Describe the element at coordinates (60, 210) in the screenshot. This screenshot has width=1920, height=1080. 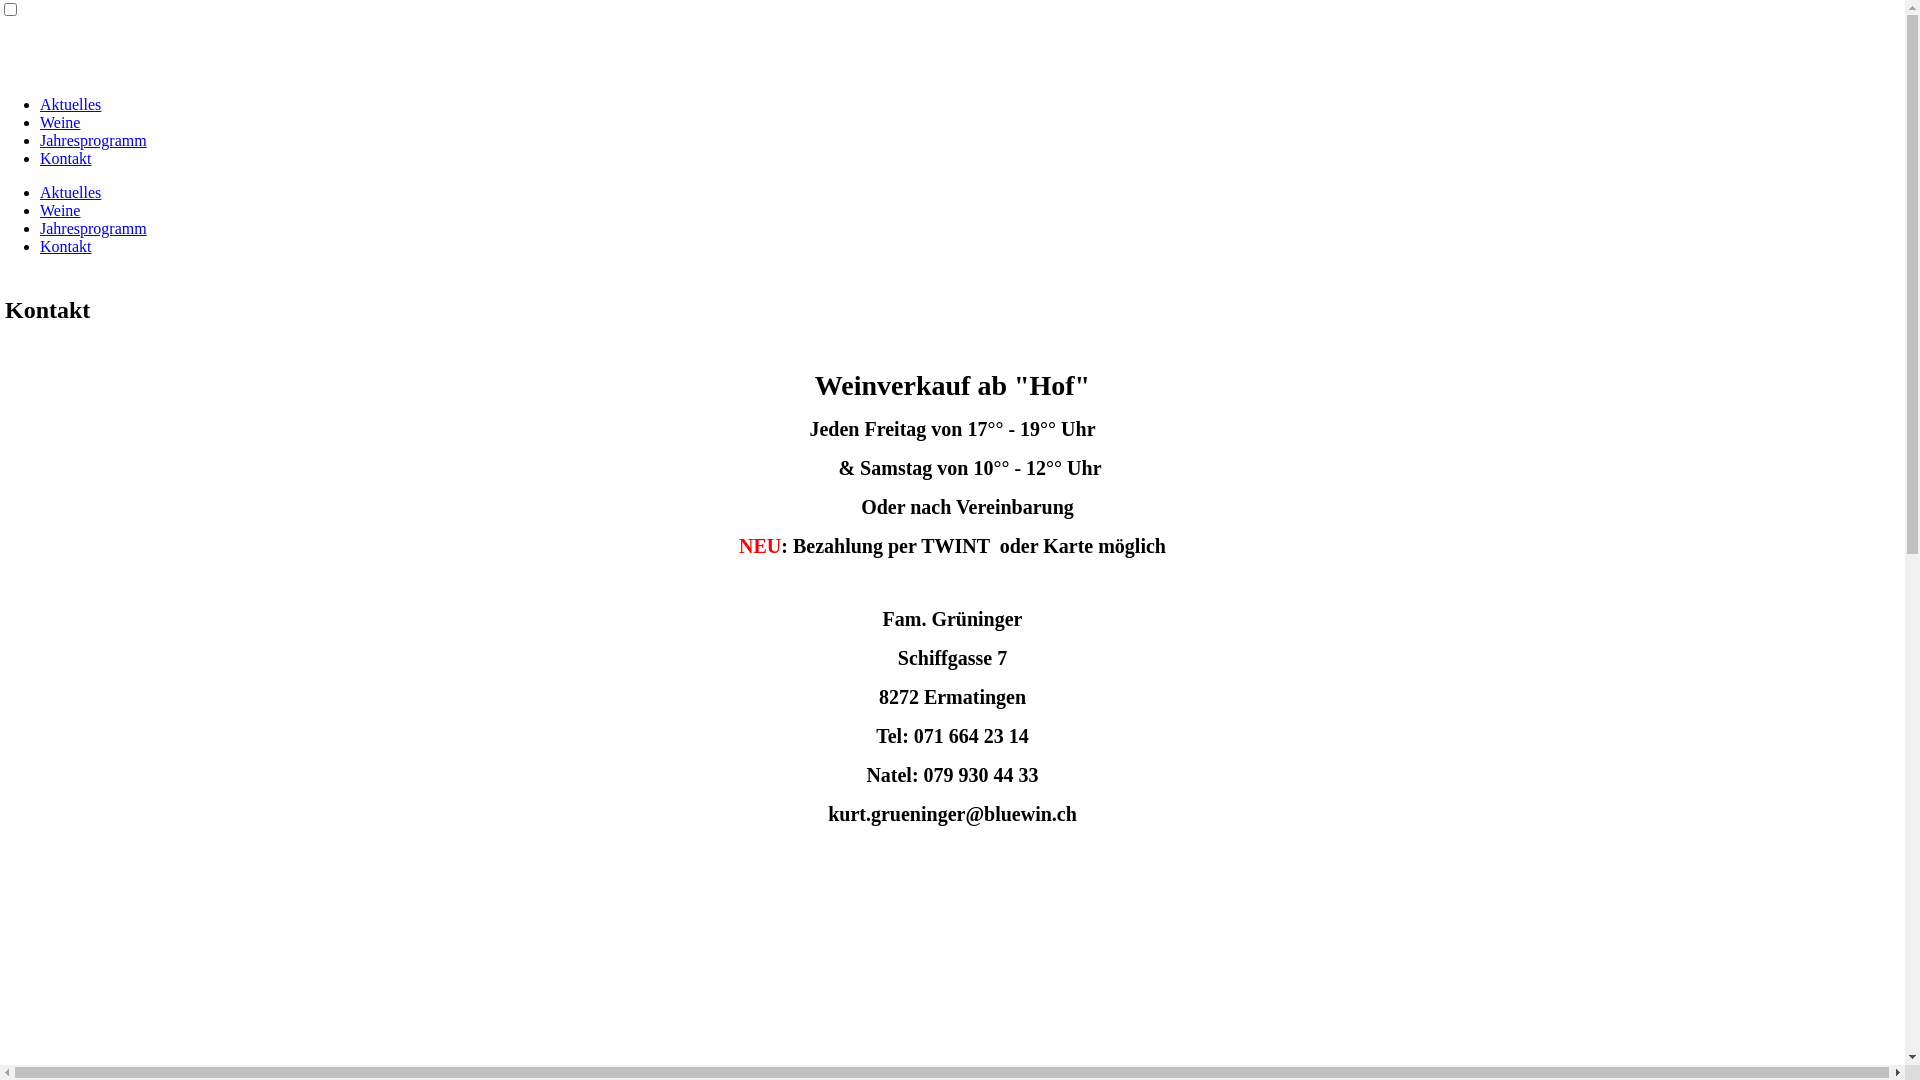
I see `Weine` at that location.